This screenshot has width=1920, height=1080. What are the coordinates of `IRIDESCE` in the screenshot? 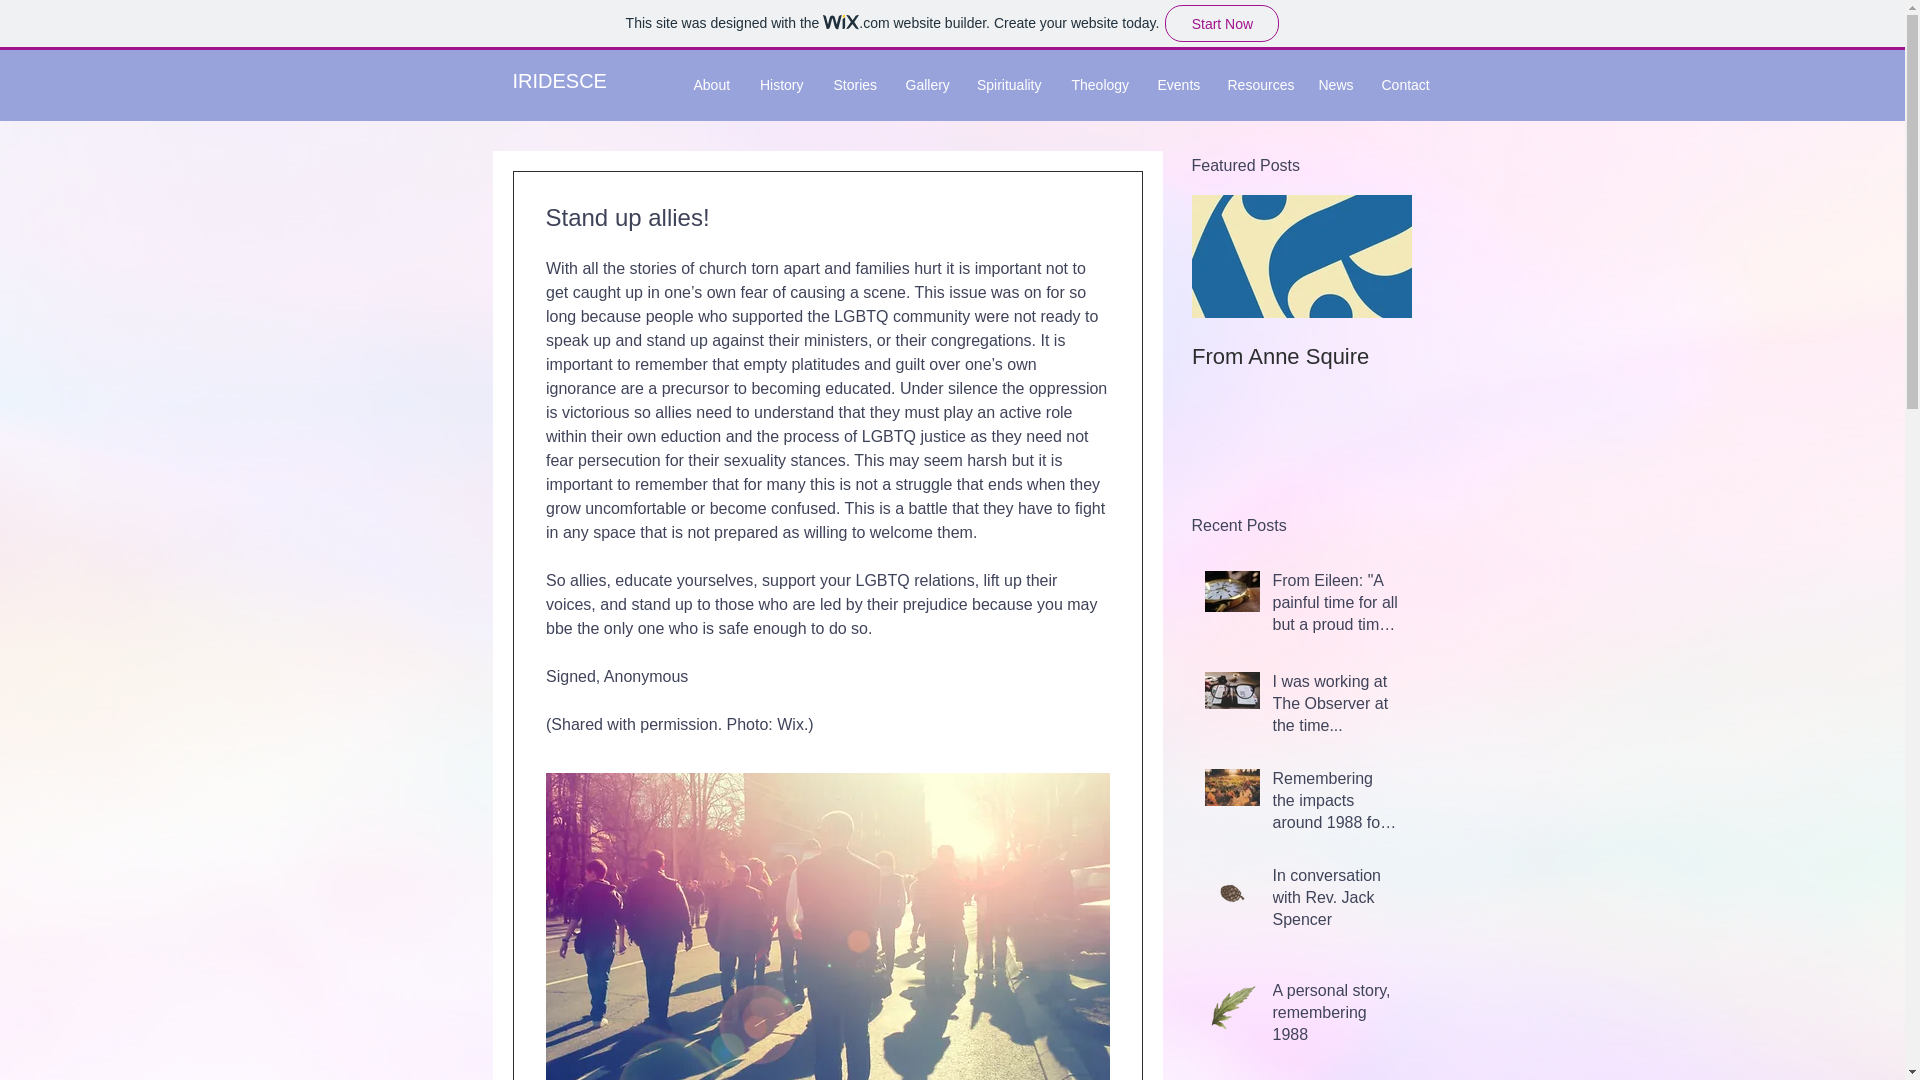 It's located at (559, 80).